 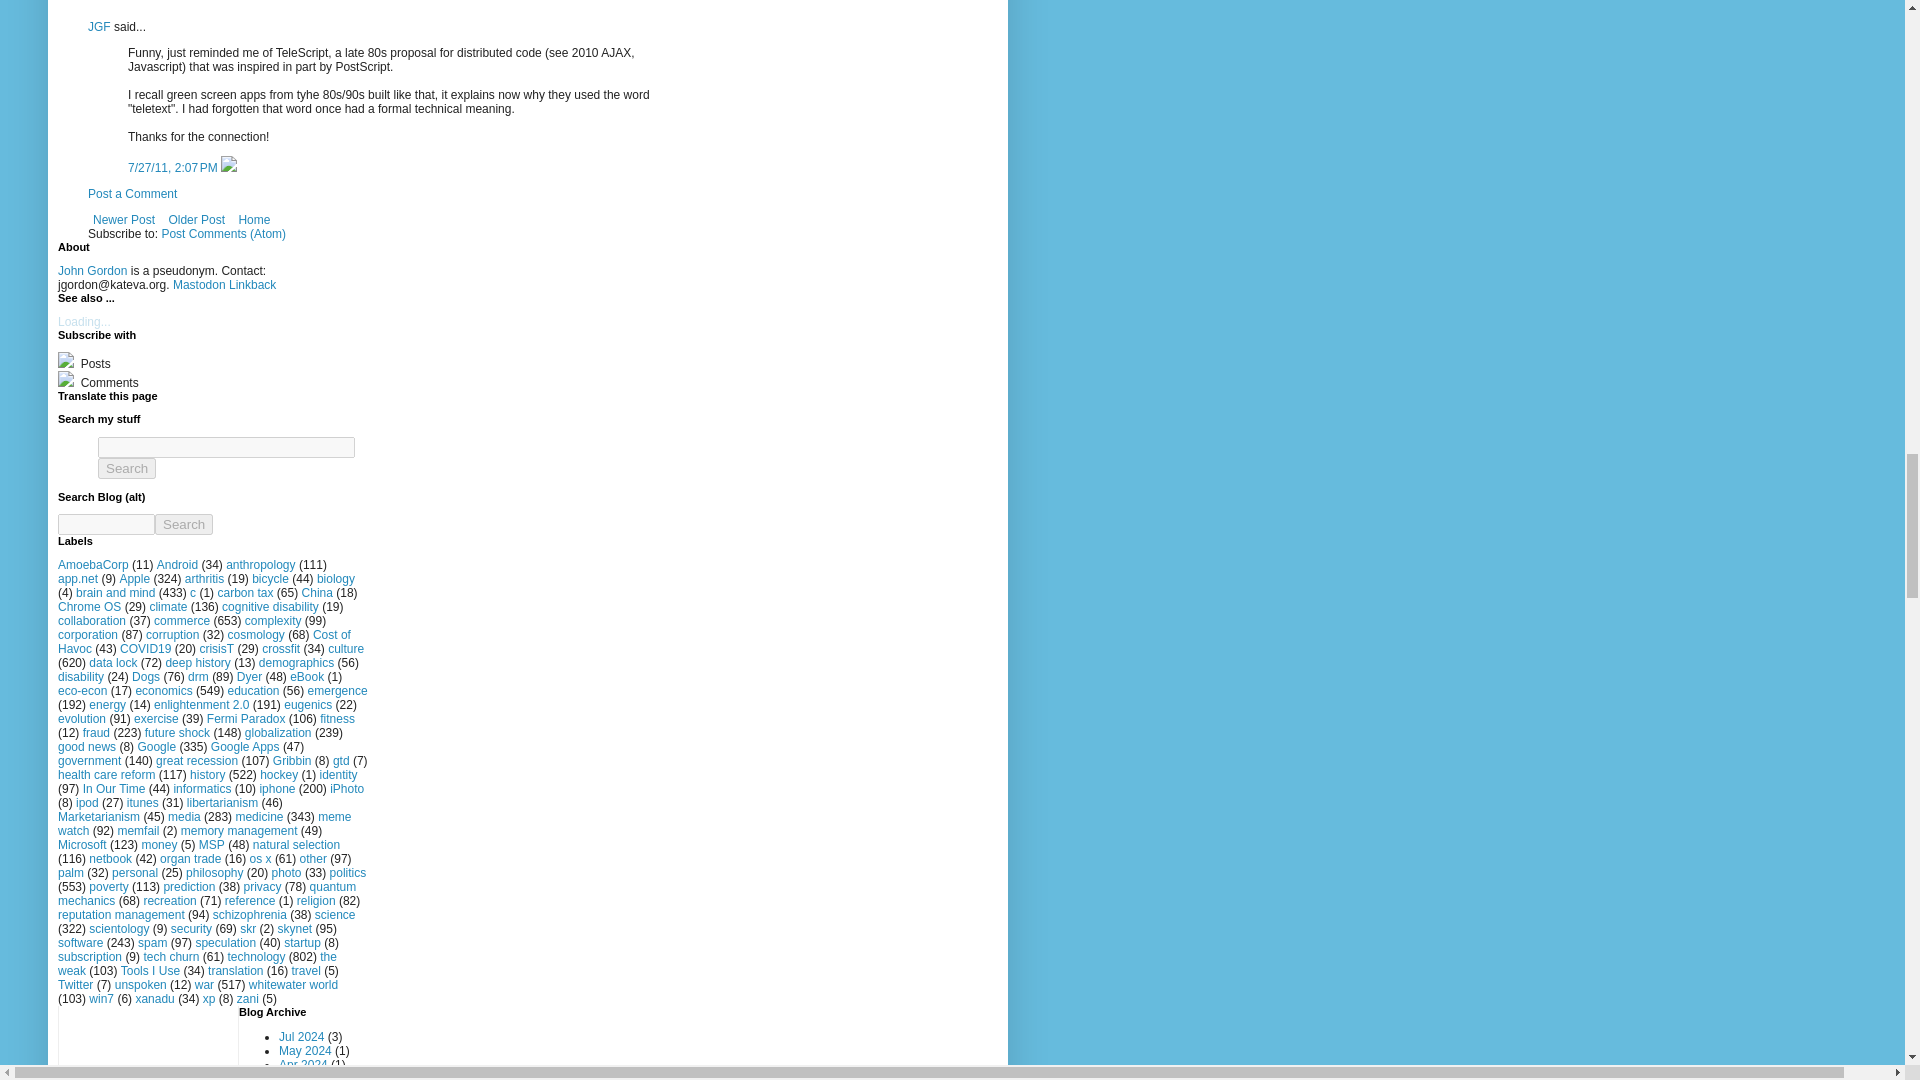 I want to click on comment permalink, so click(x=174, y=167).